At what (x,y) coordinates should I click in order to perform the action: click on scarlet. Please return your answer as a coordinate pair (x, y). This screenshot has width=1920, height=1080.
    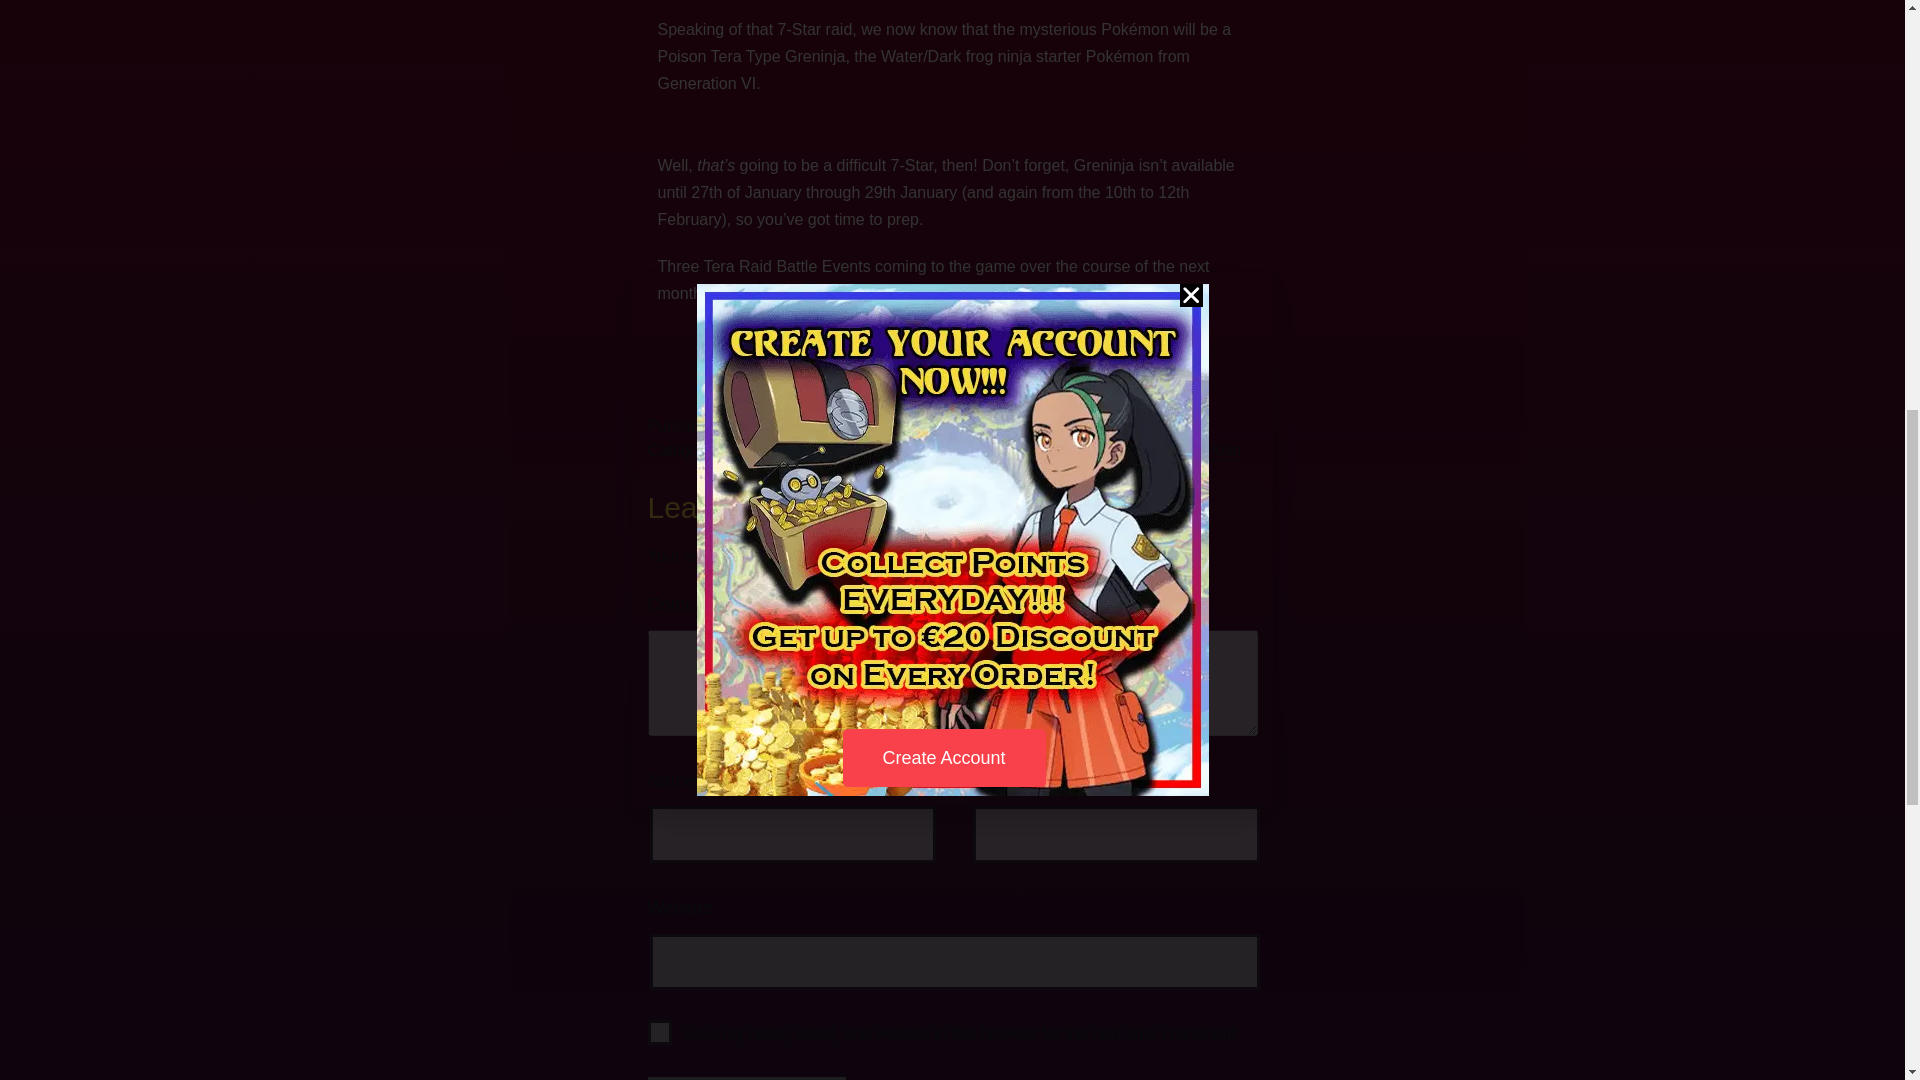
    Looking at the image, I should click on (1126, 450).